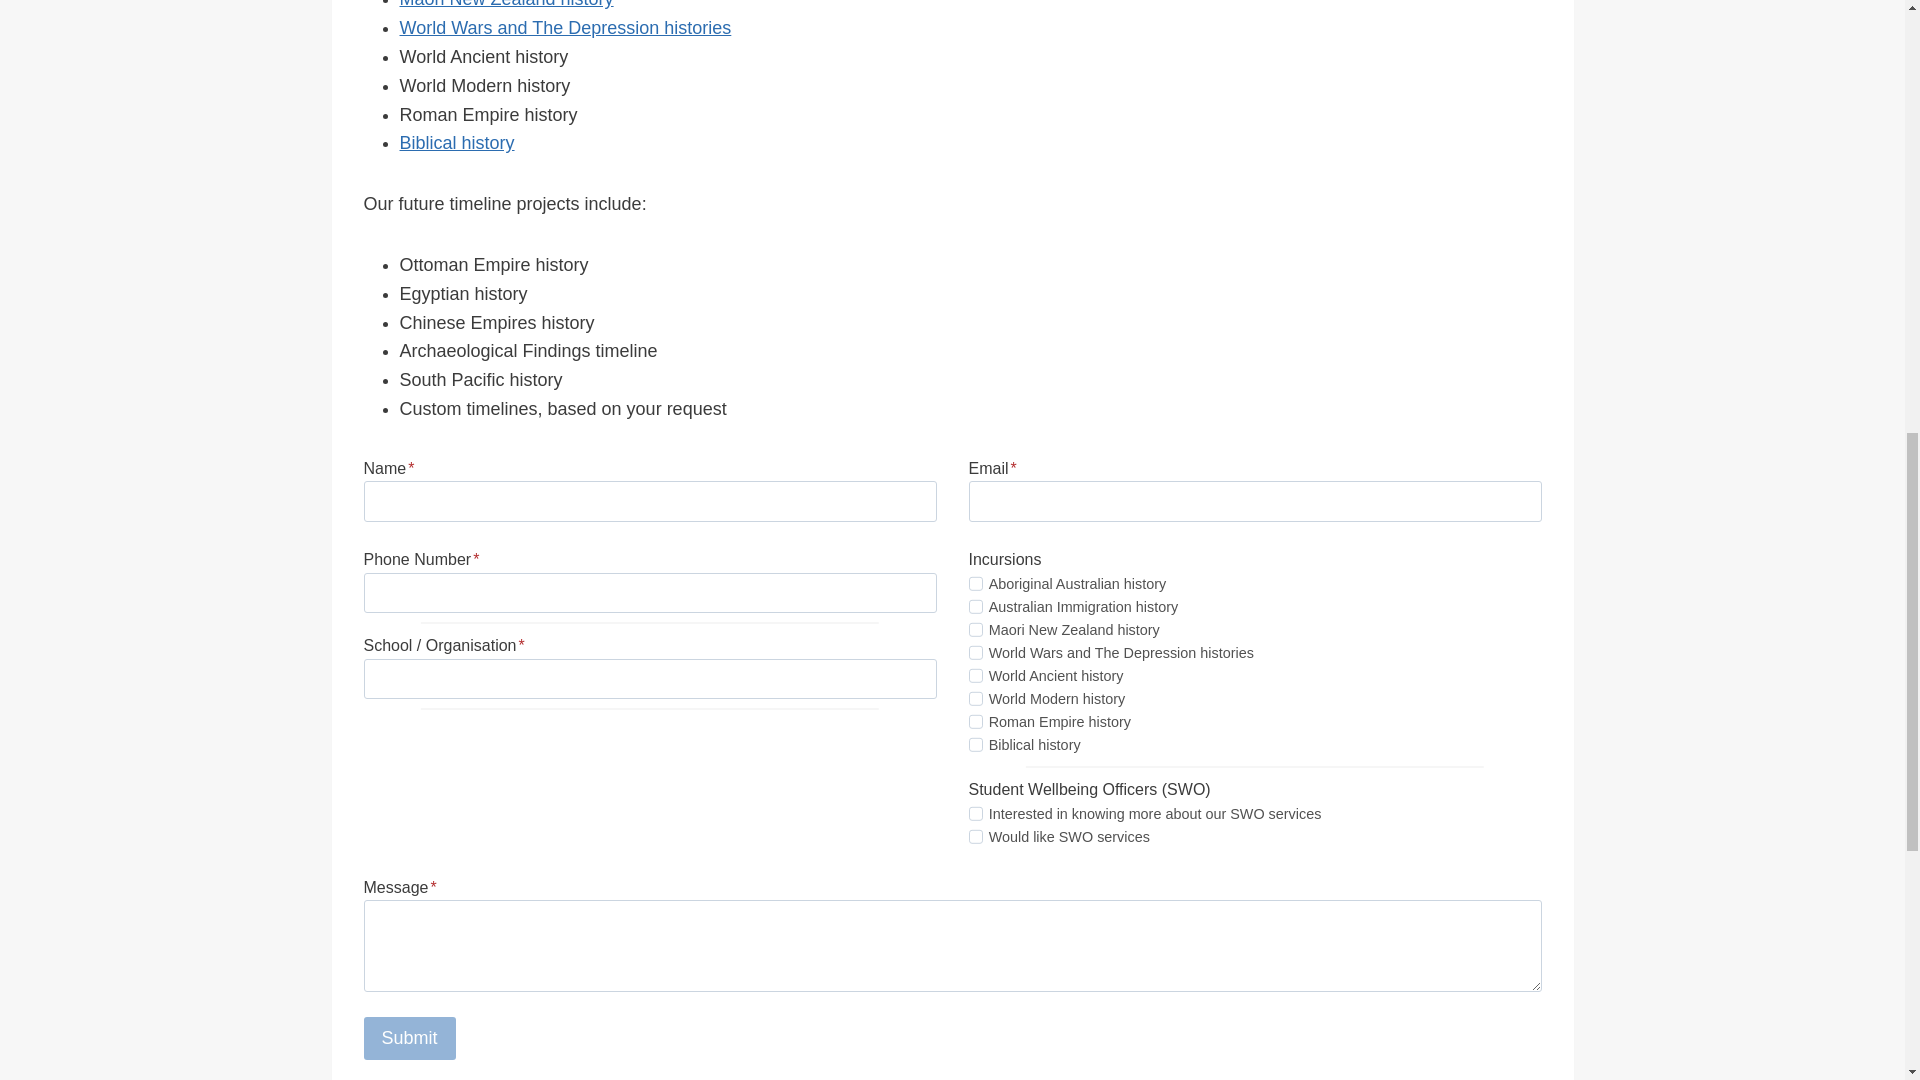 This screenshot has width=1920, height=1080. What do you see at coordinates (974, 722) in the screenshot?
I see `Roman Empire history` at bounding box center [974, 722].